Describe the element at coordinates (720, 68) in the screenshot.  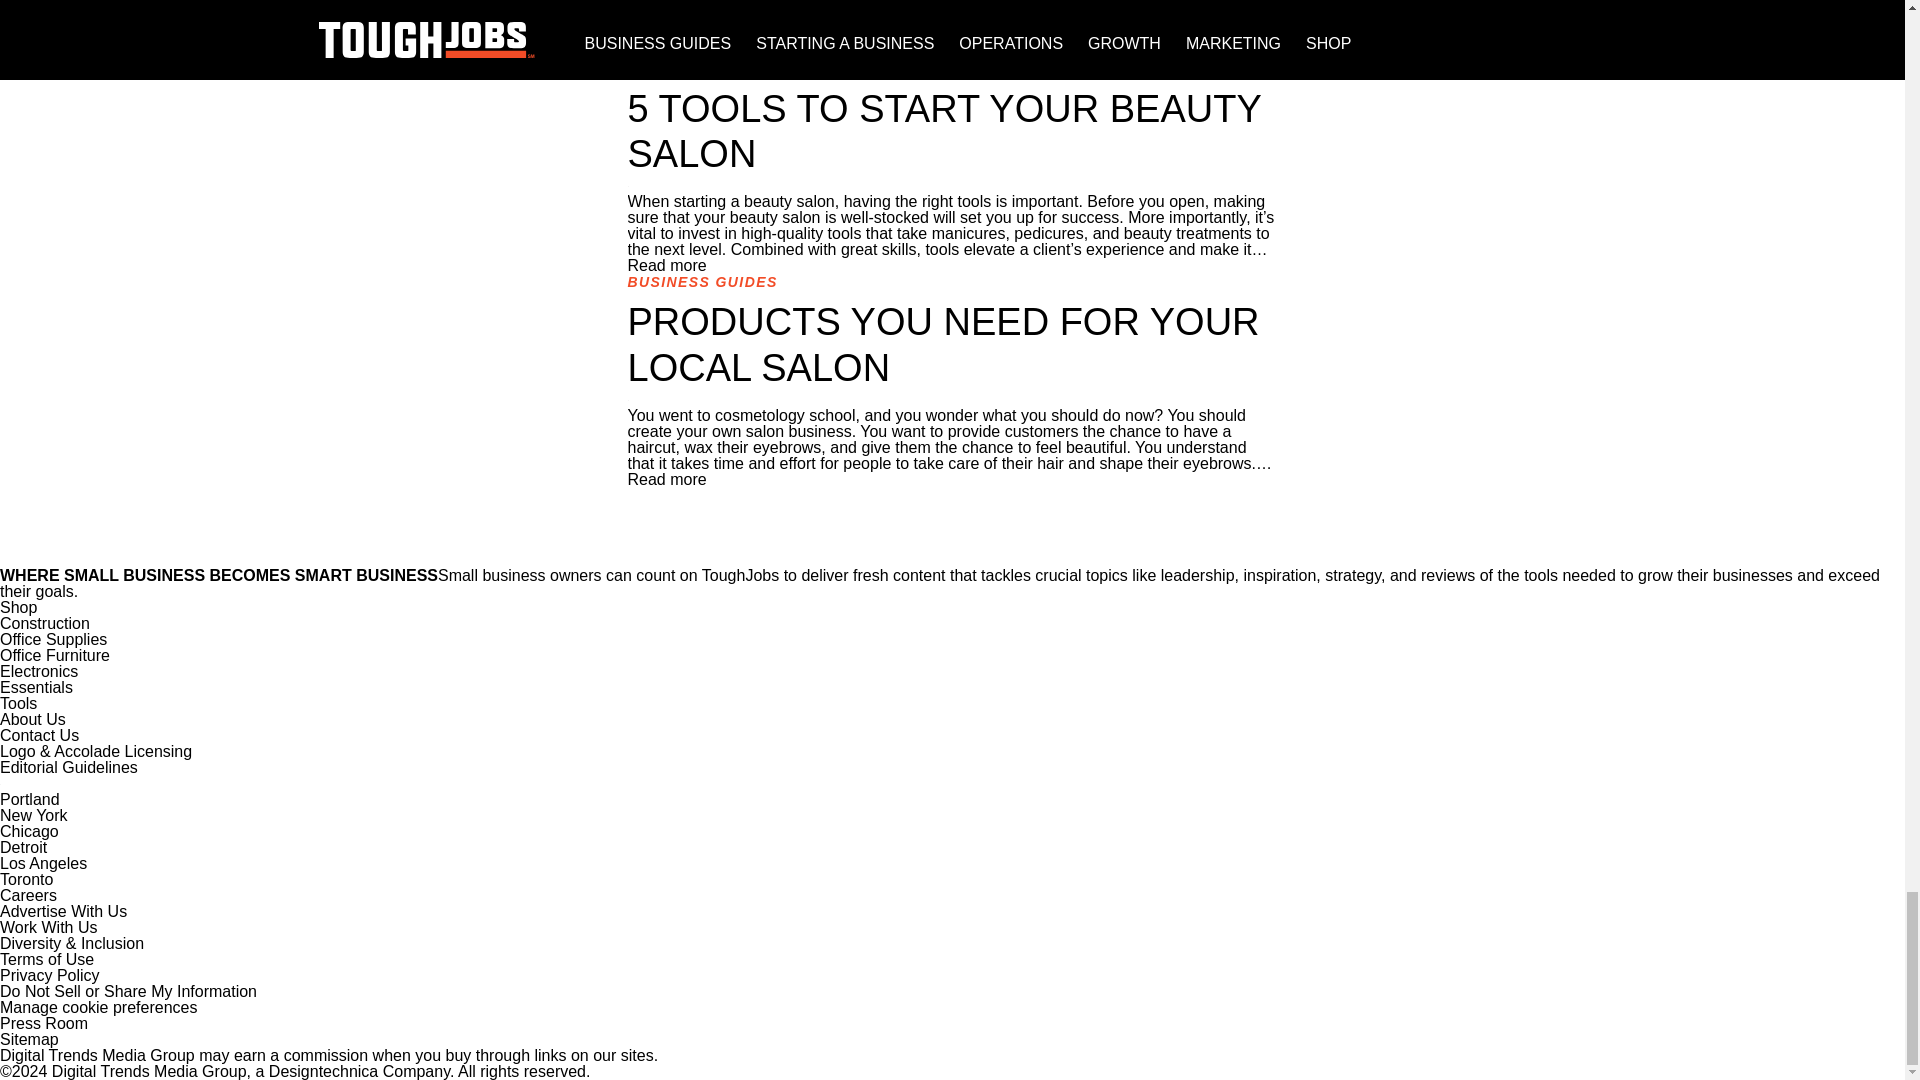
I see `STARTING A BUSINESS` at that location.